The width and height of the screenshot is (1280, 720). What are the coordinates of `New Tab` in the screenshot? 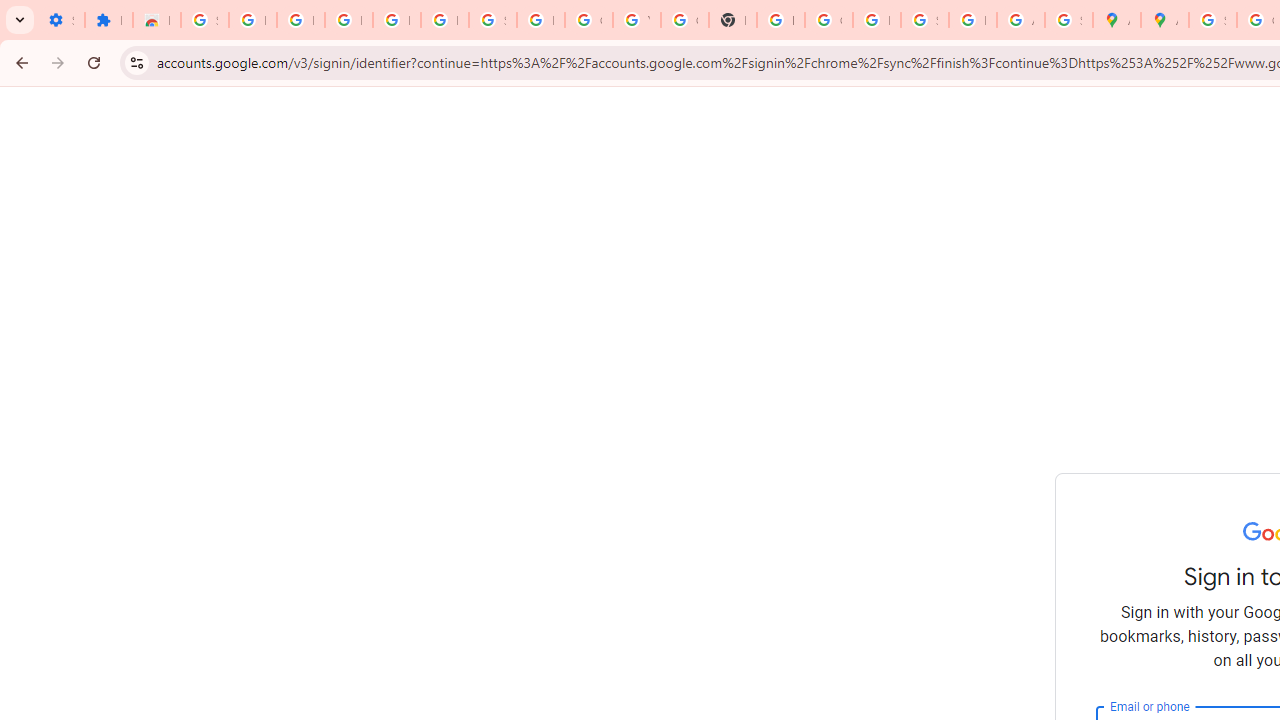 It's located at (732, 20).